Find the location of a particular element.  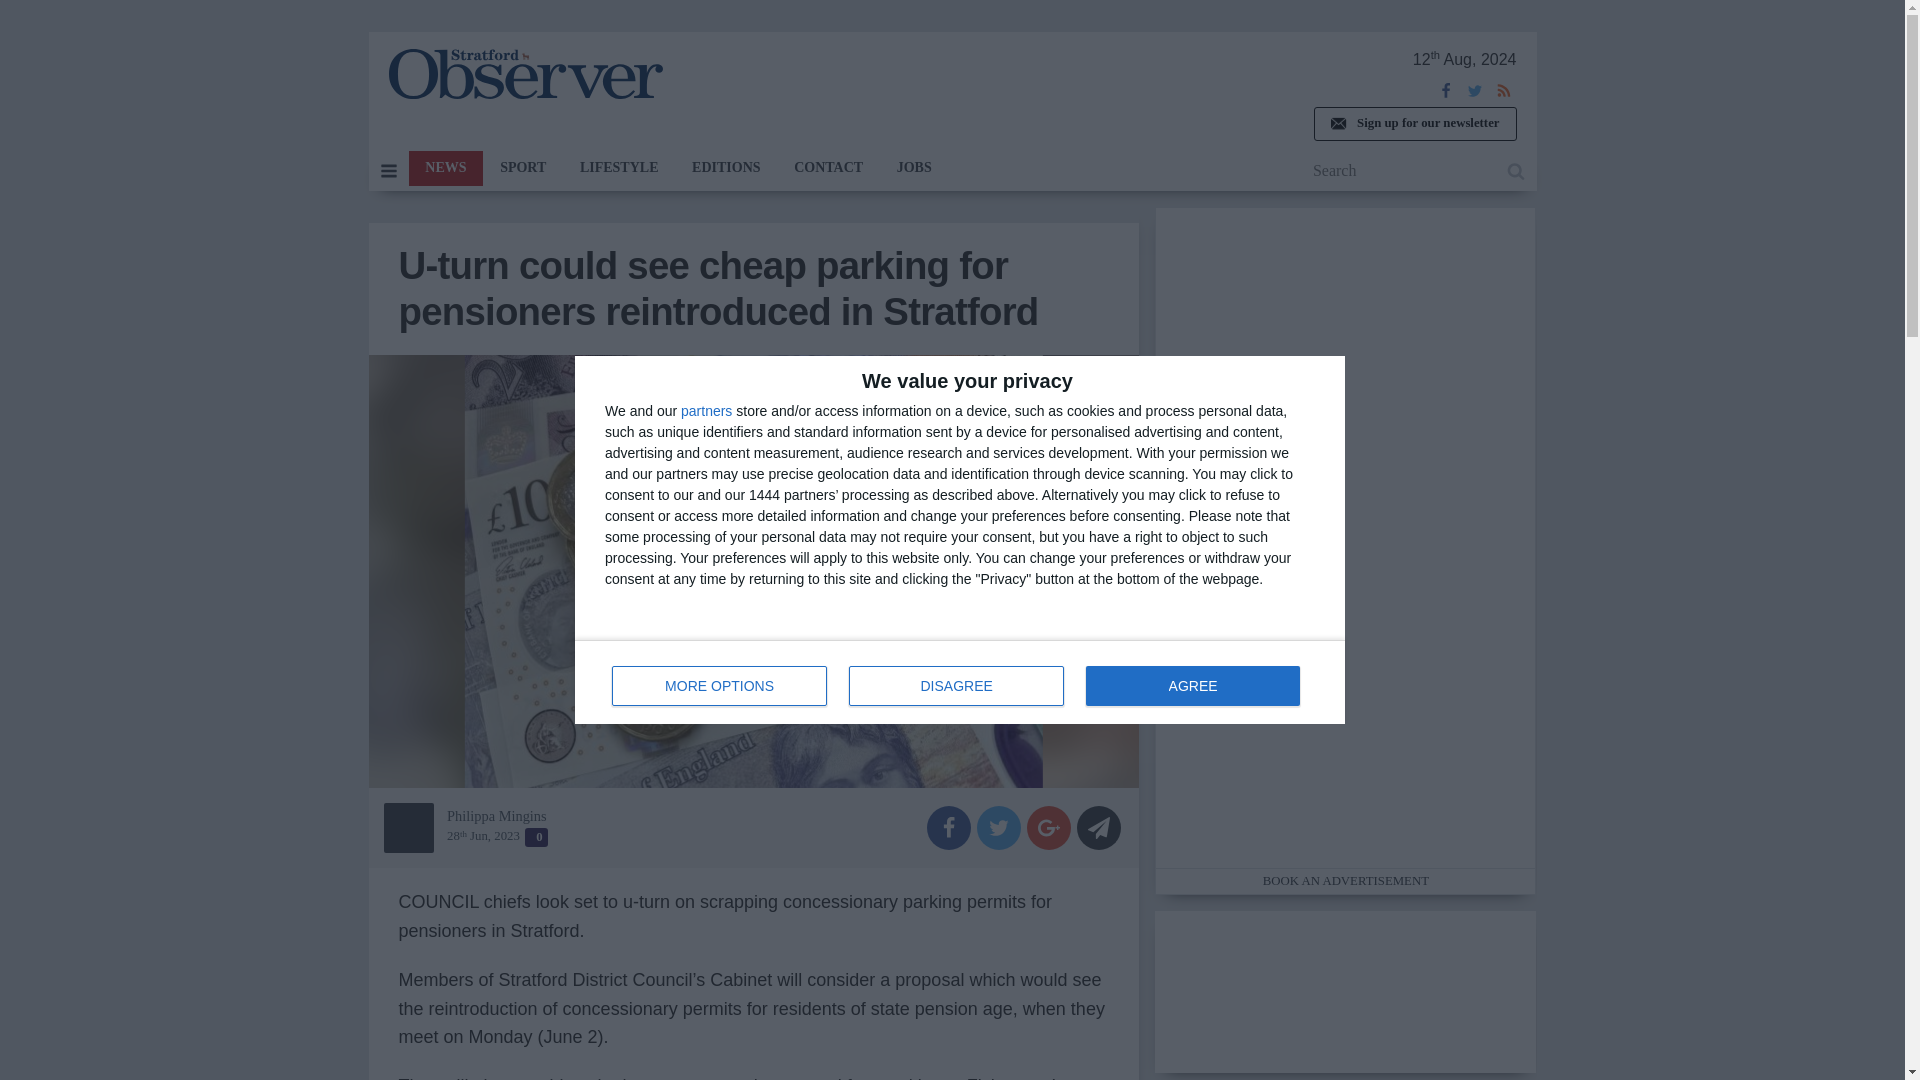

SPORT is located at coordinates (522, 168).